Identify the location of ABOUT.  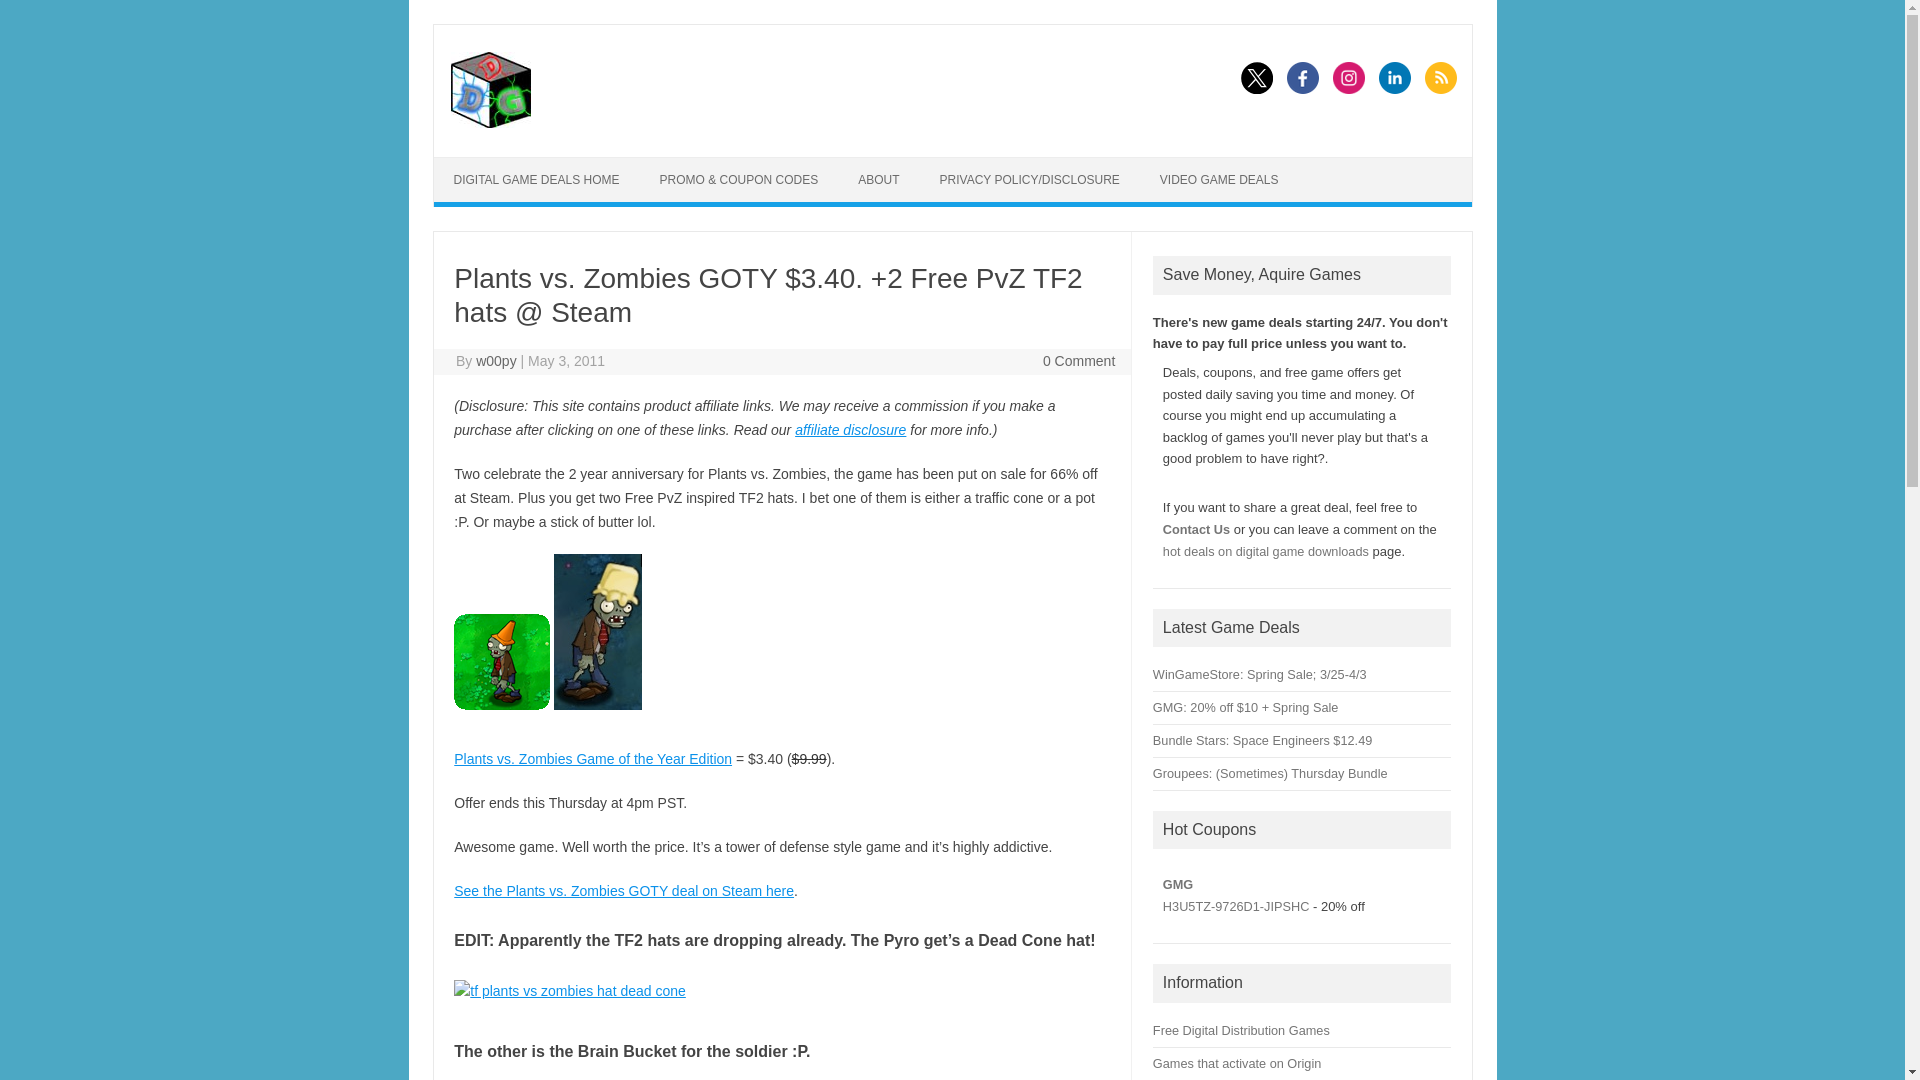
(878, 179).